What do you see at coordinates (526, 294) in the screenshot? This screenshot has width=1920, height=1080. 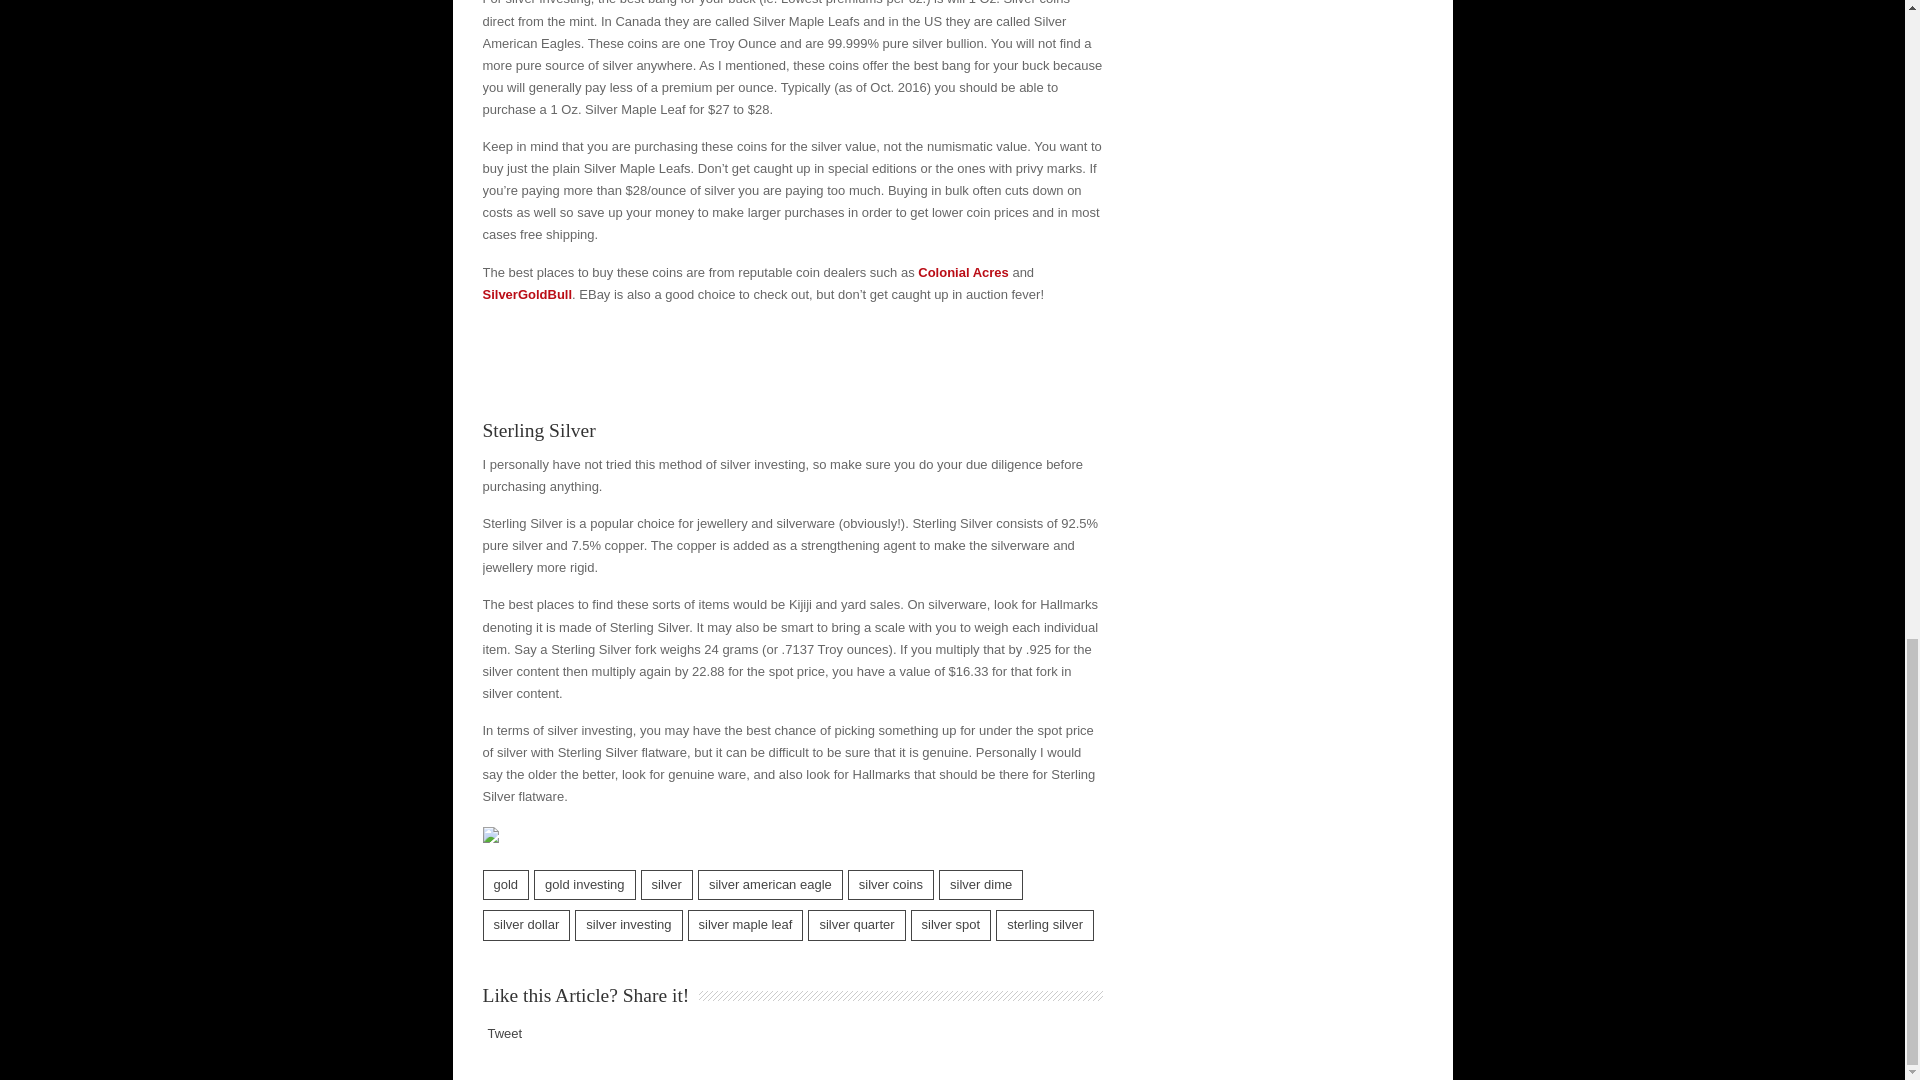 I see `SilverGoldBull` at bounding box center [526, 294].